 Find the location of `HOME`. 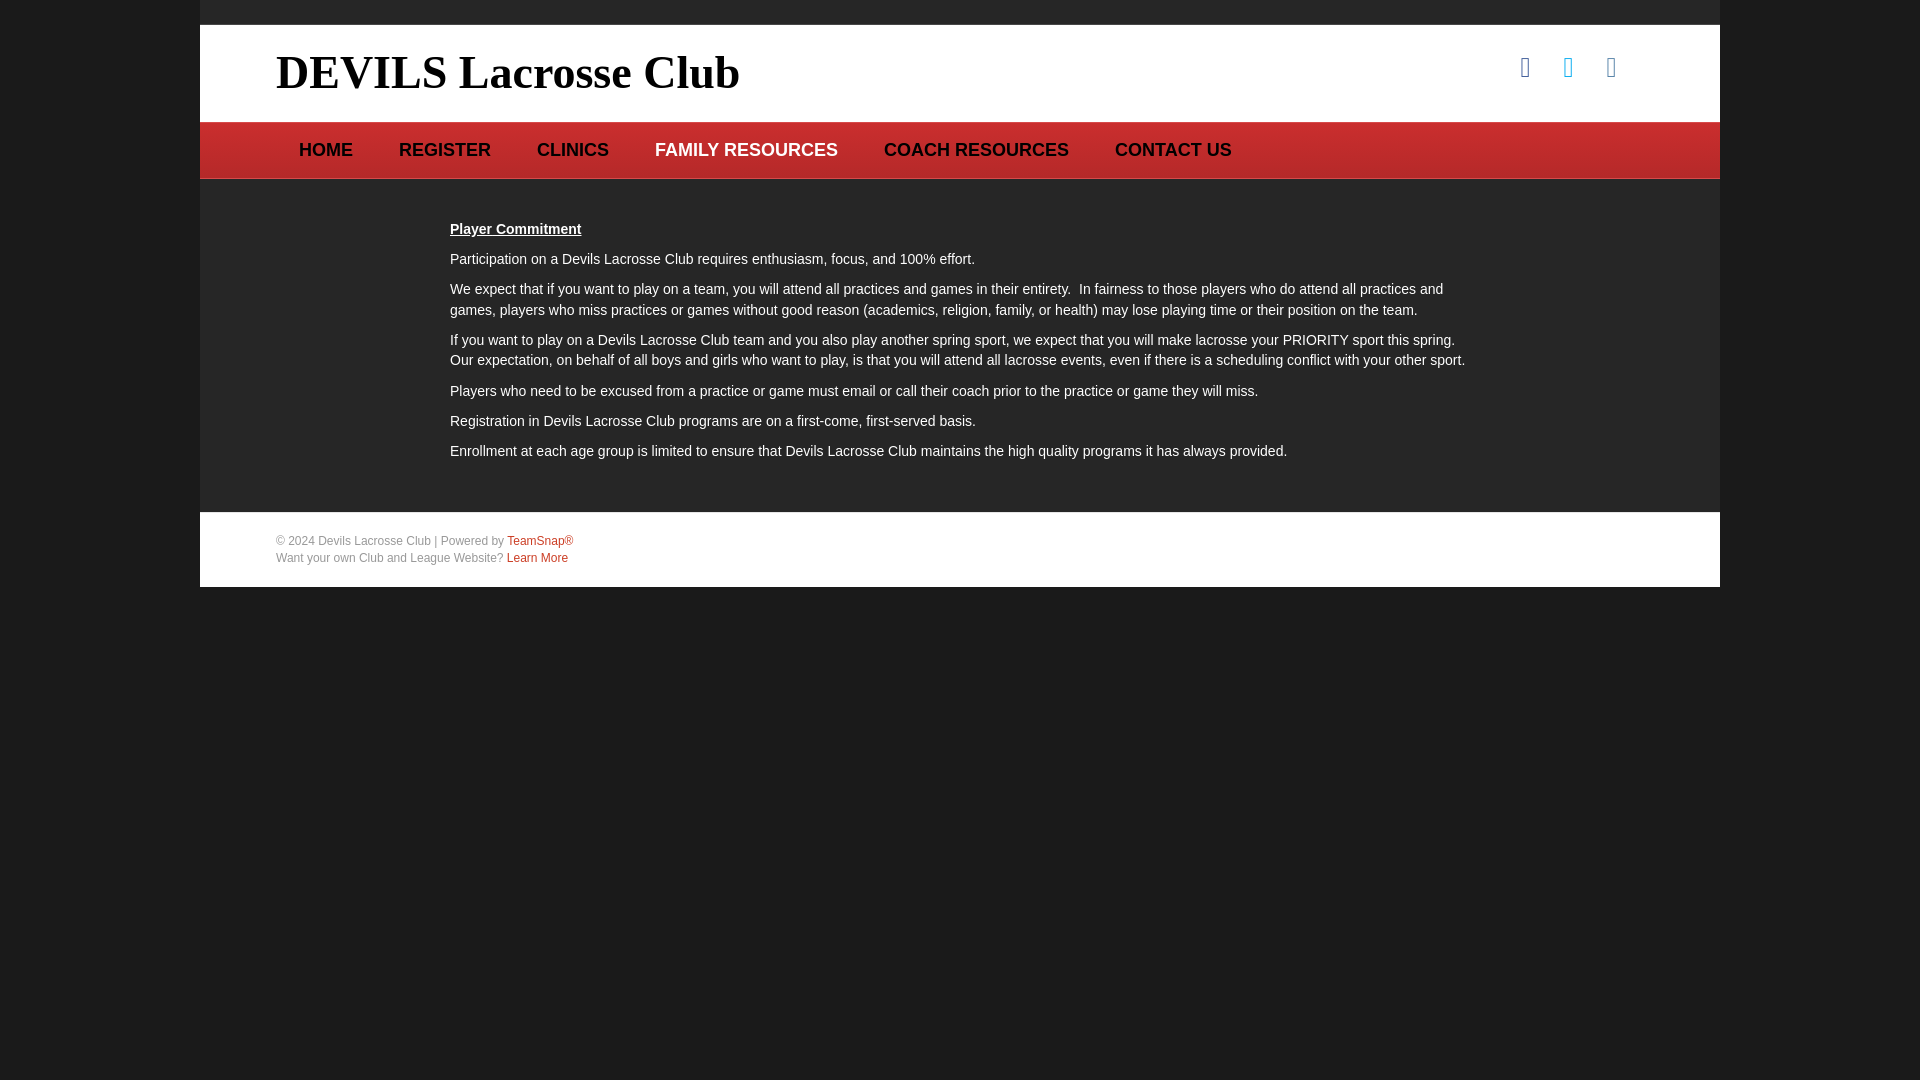

HOME is located at coordinates (326, 150).